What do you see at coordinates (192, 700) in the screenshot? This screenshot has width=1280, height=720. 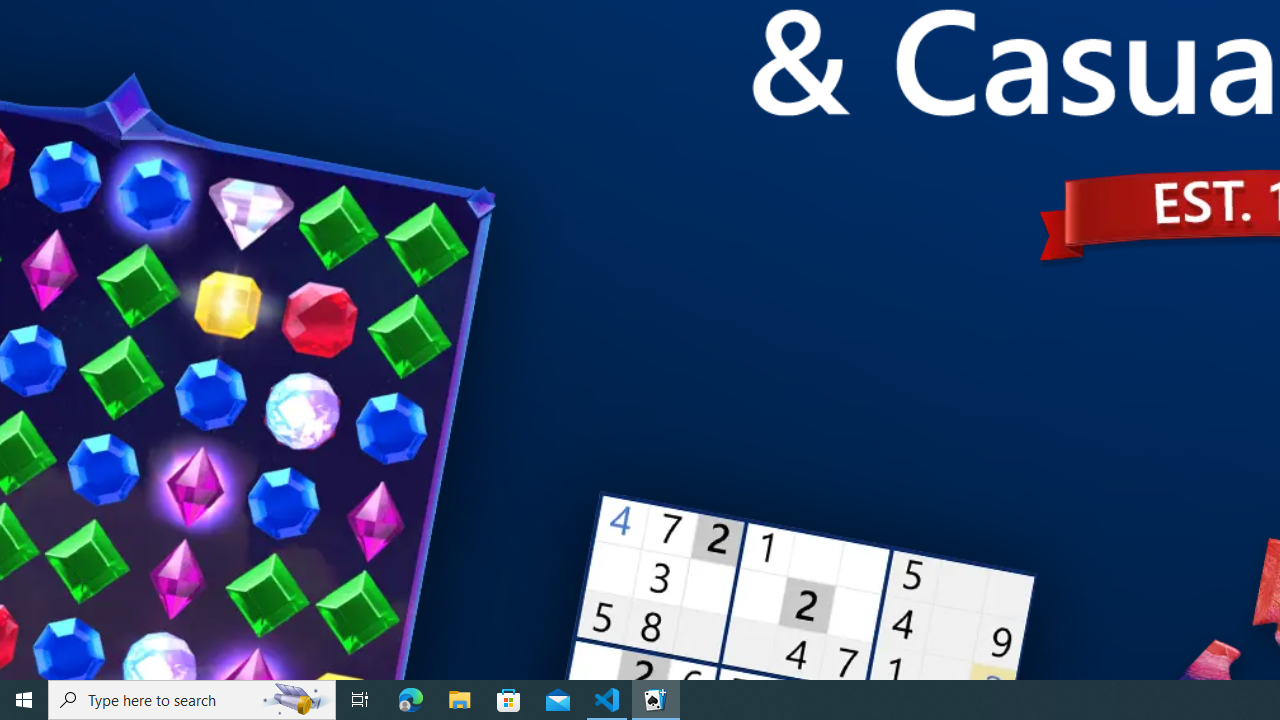 I see `Type here to search` at bounding box center [192, 700].